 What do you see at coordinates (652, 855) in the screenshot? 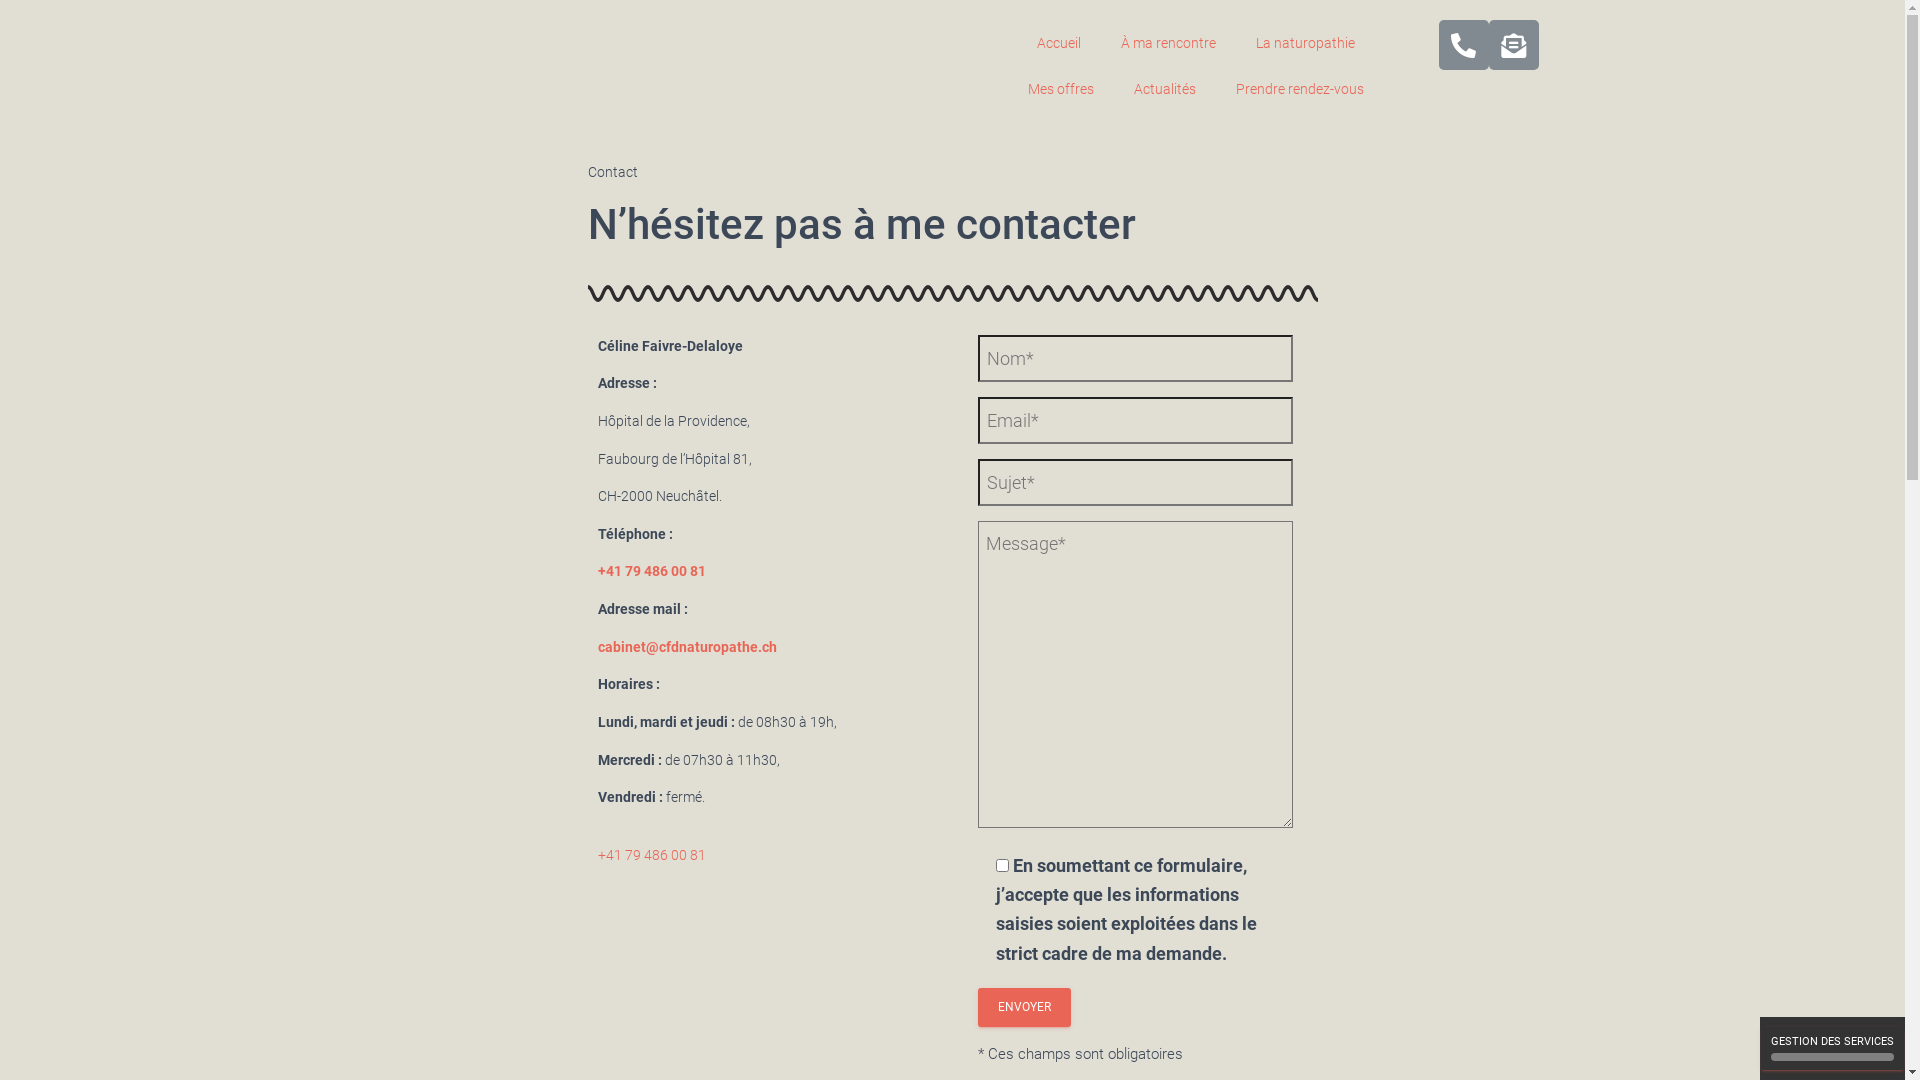
I see `+41 79 486 00 81` at bounding box center [652, 855].